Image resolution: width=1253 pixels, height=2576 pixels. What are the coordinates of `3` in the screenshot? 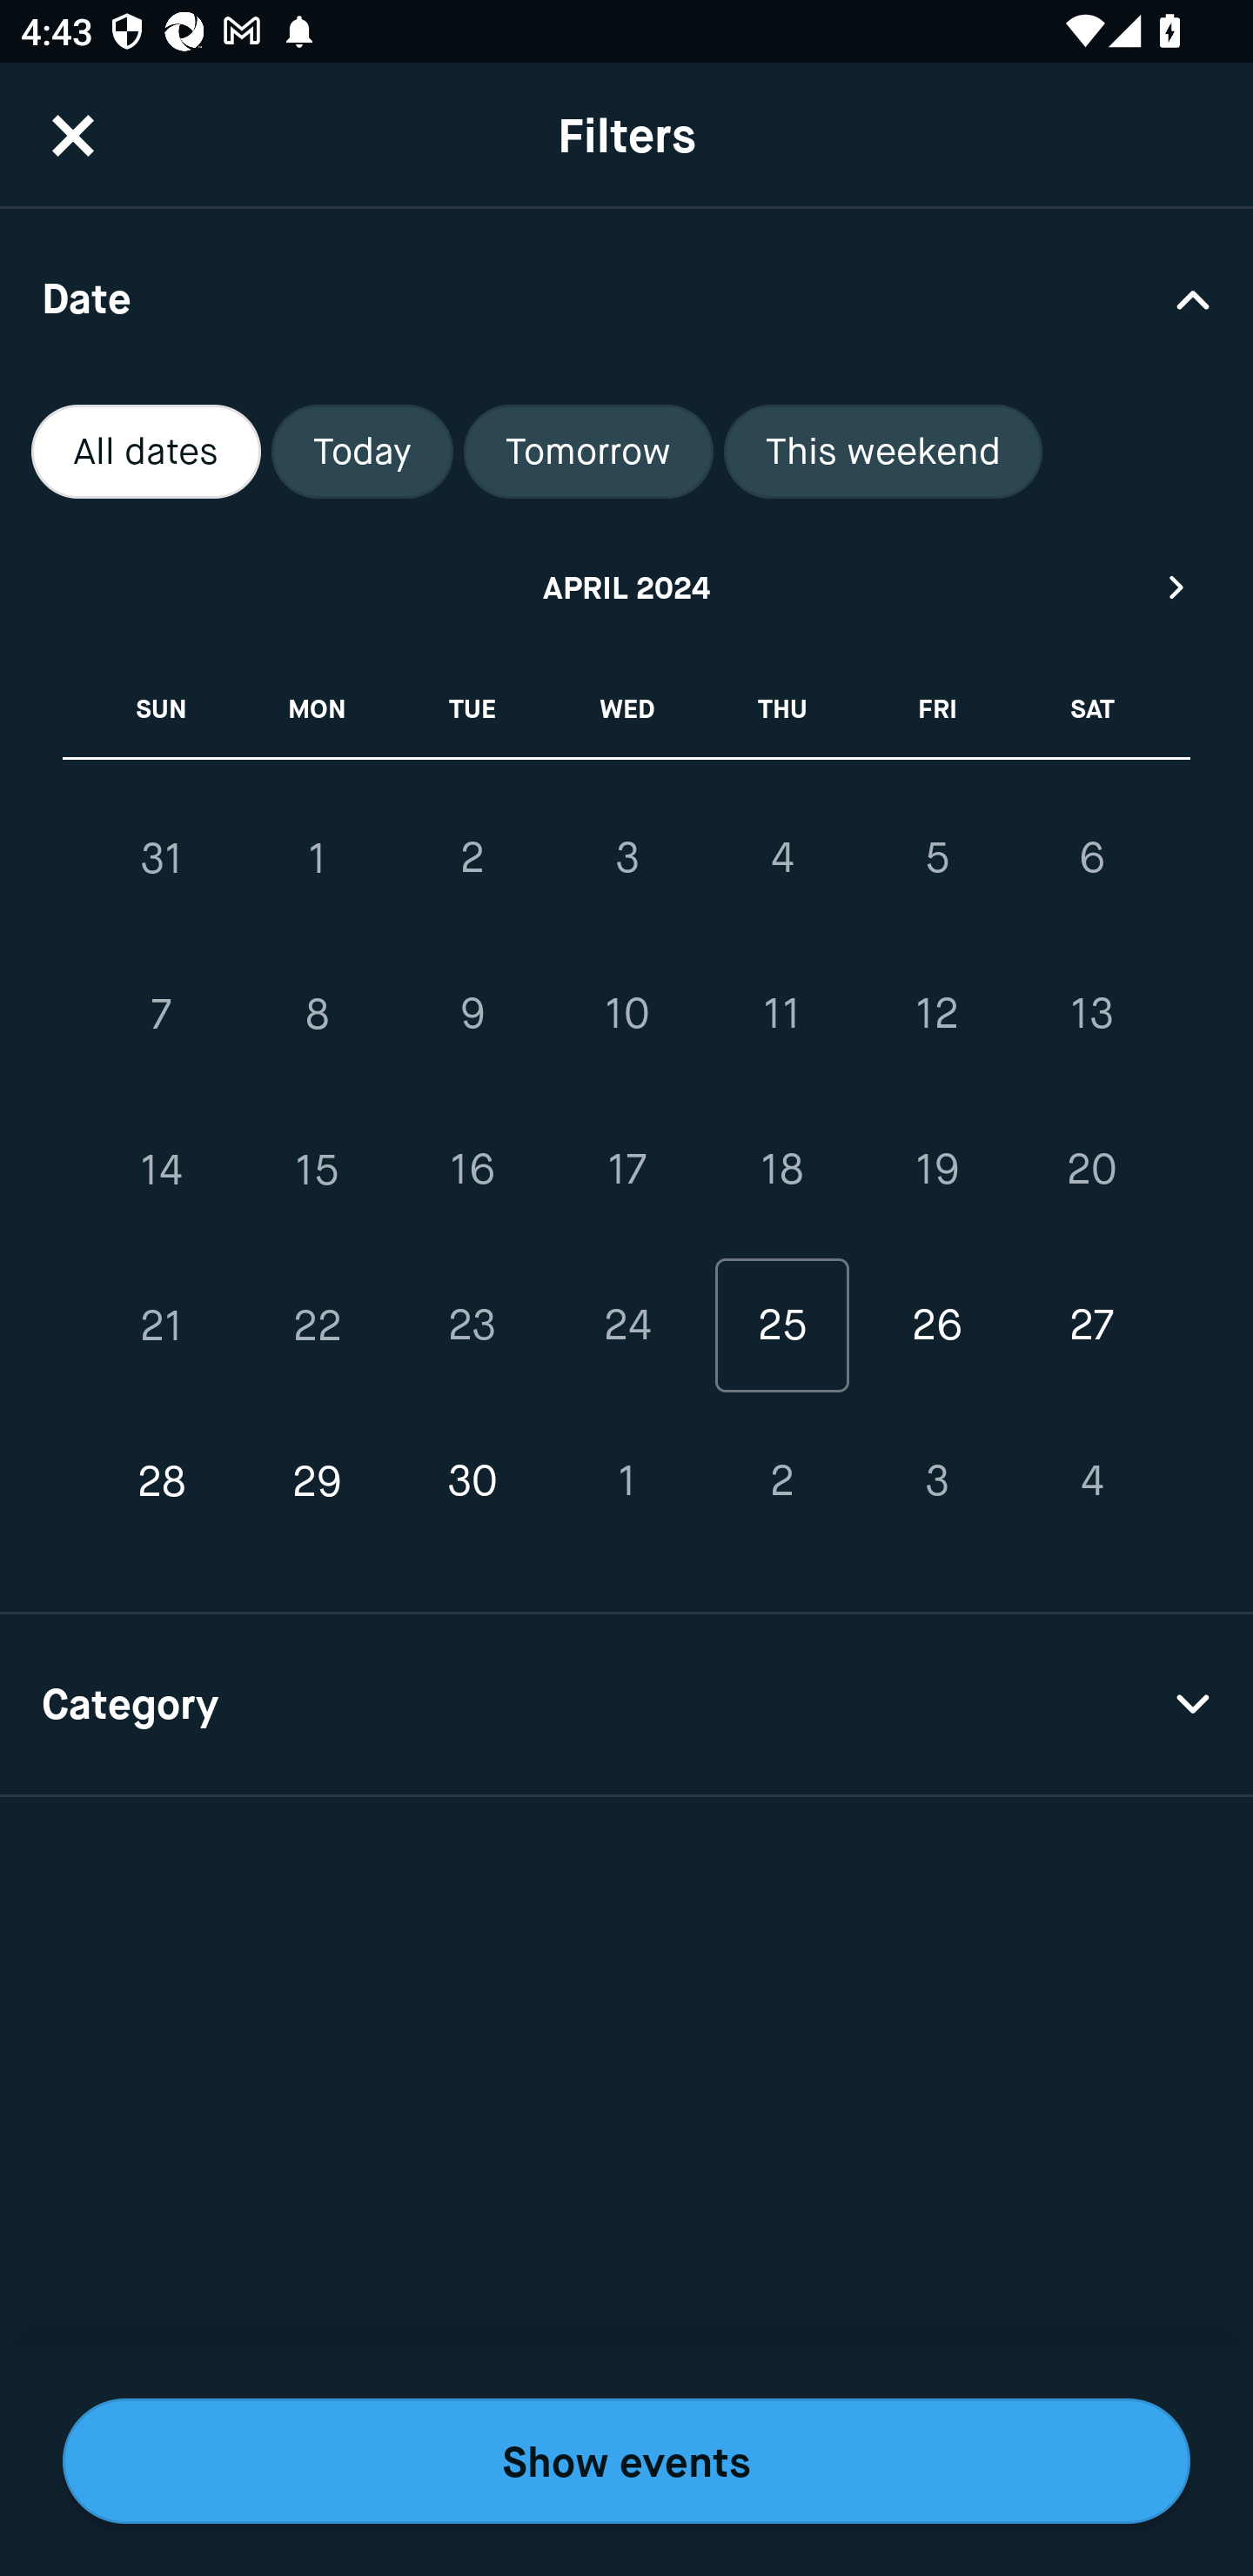 It's located at (936, 1481).